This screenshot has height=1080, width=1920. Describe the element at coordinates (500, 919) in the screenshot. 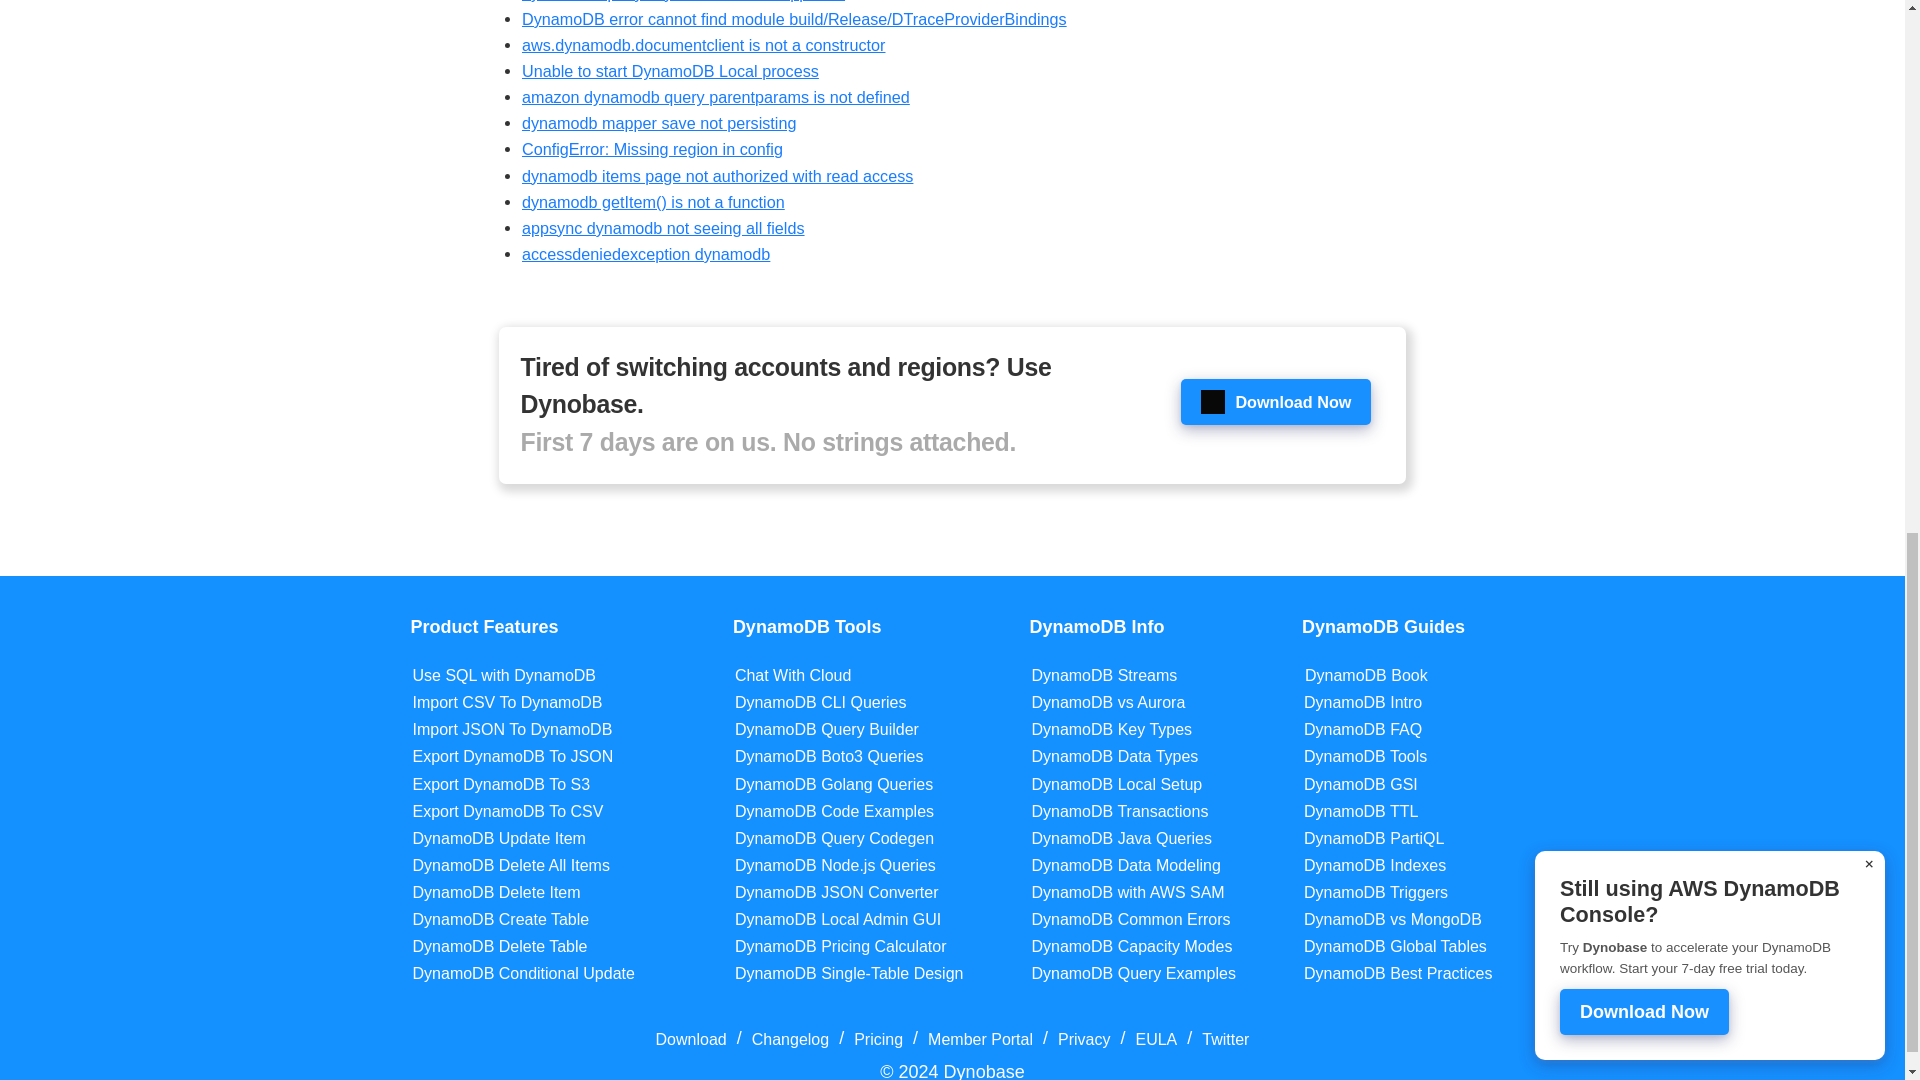

I see `DynamoDB Create Table` at that location.